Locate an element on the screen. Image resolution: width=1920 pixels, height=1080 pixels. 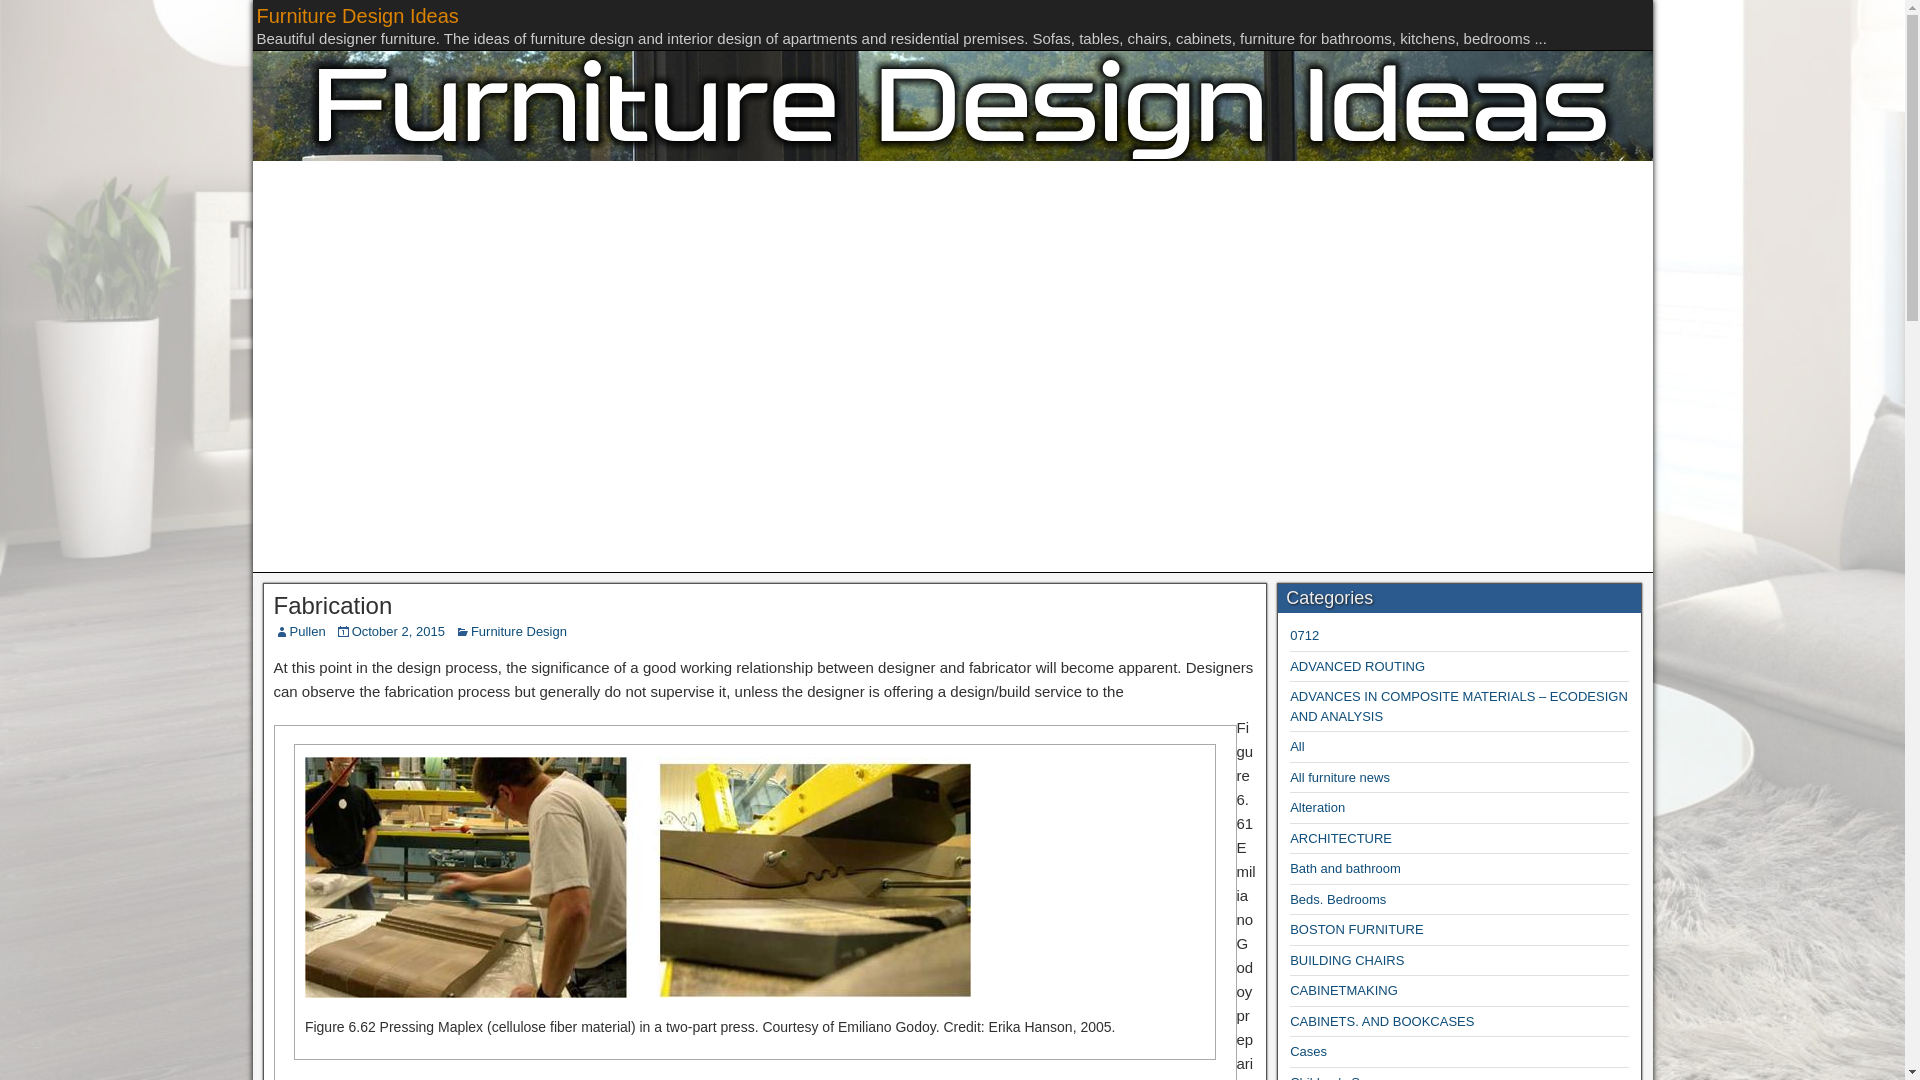
Pullen is located at coordinates (308, 632).